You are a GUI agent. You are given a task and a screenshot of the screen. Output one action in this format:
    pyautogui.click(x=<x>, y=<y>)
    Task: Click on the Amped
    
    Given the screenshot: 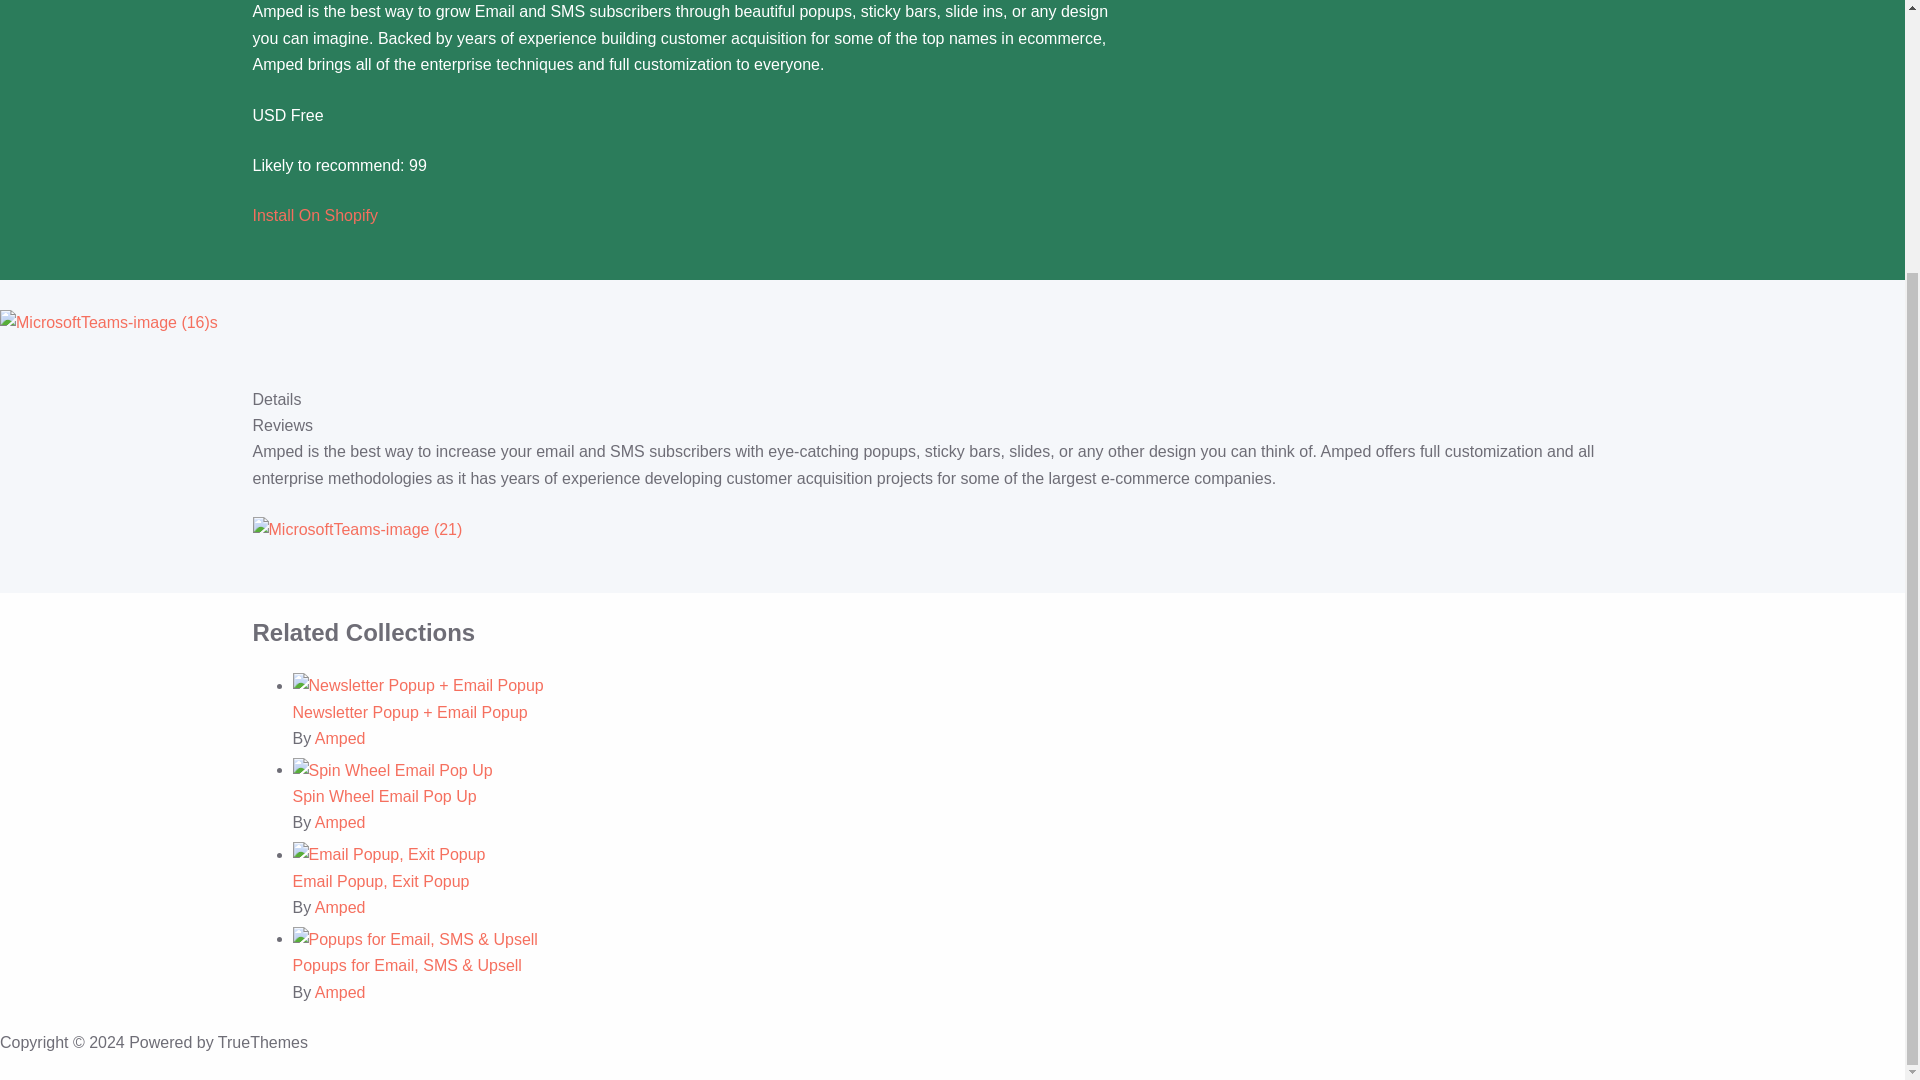 What is the action you would take?
    pyautogui.click(x=340, y=822)
    